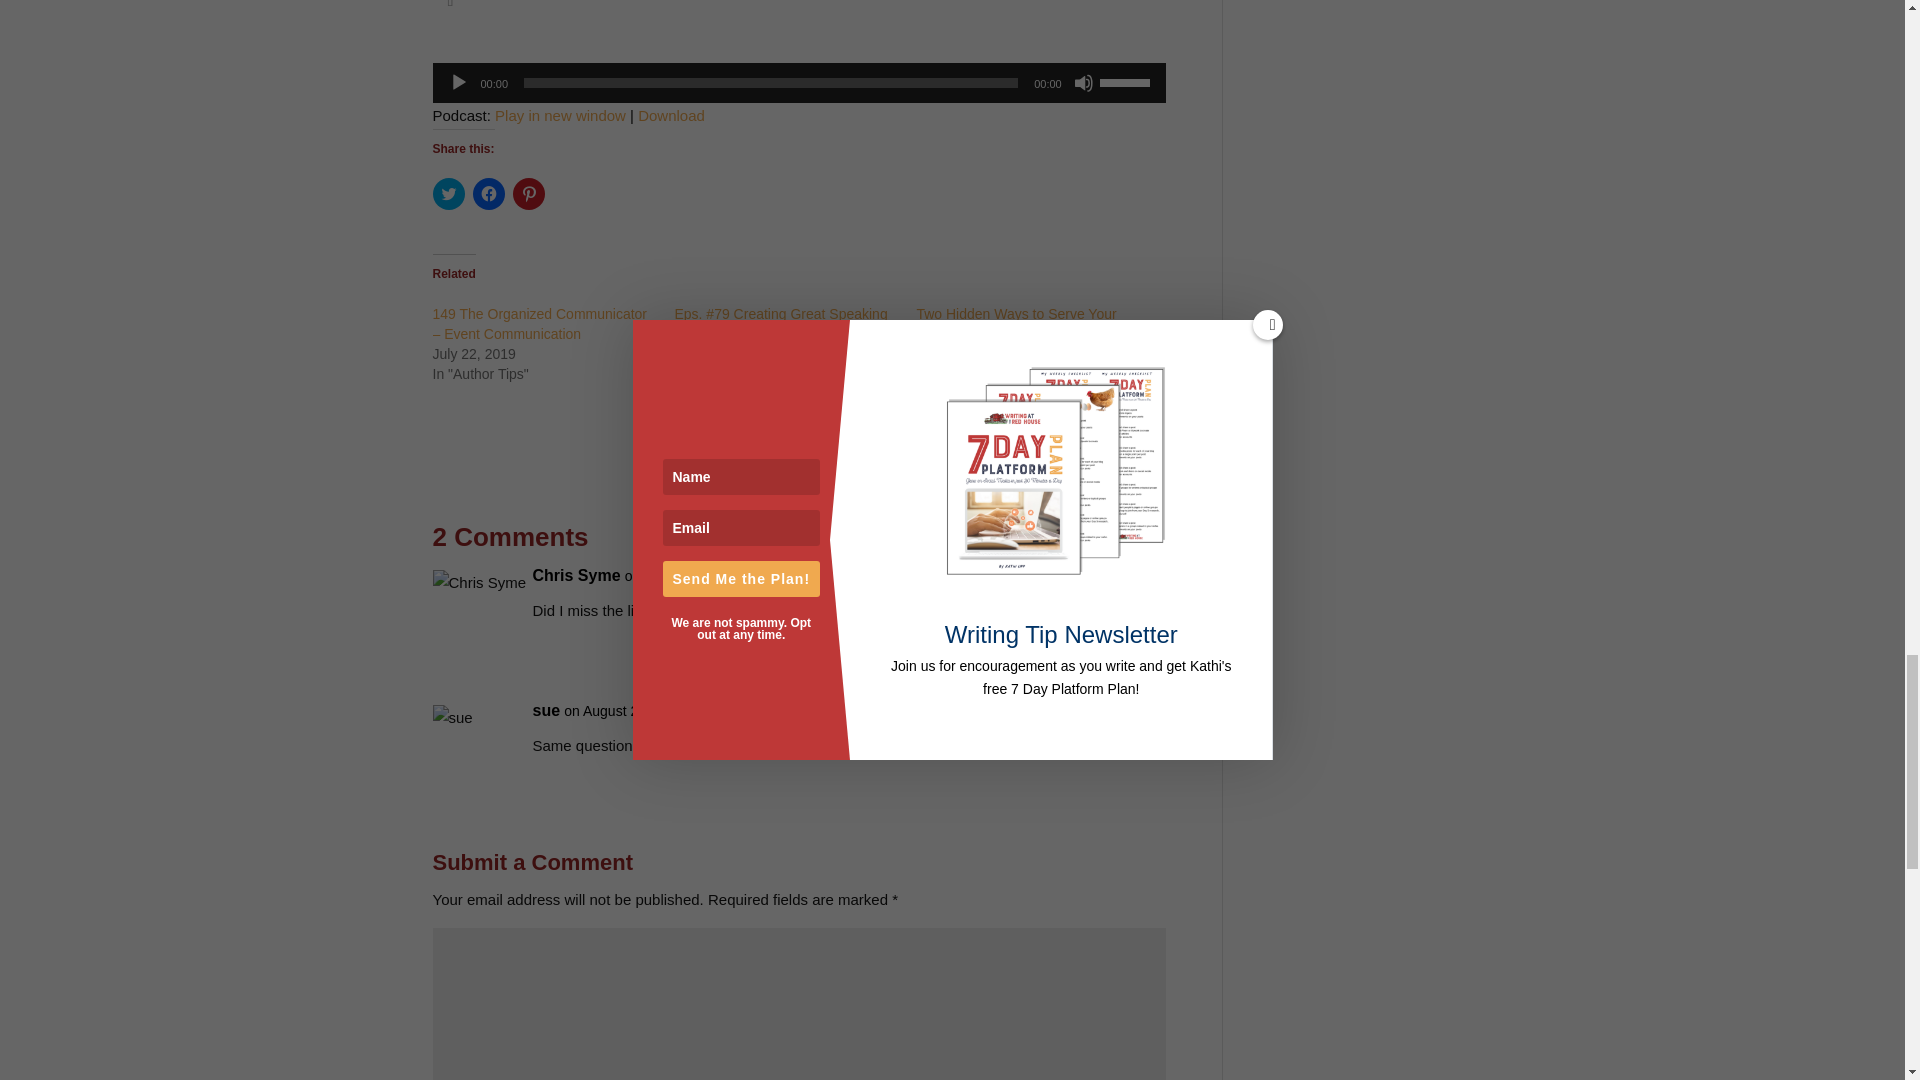 This screenshot has height=1080, width=1920. I want to click on Click to share on Pinterest, so click(528, 194).